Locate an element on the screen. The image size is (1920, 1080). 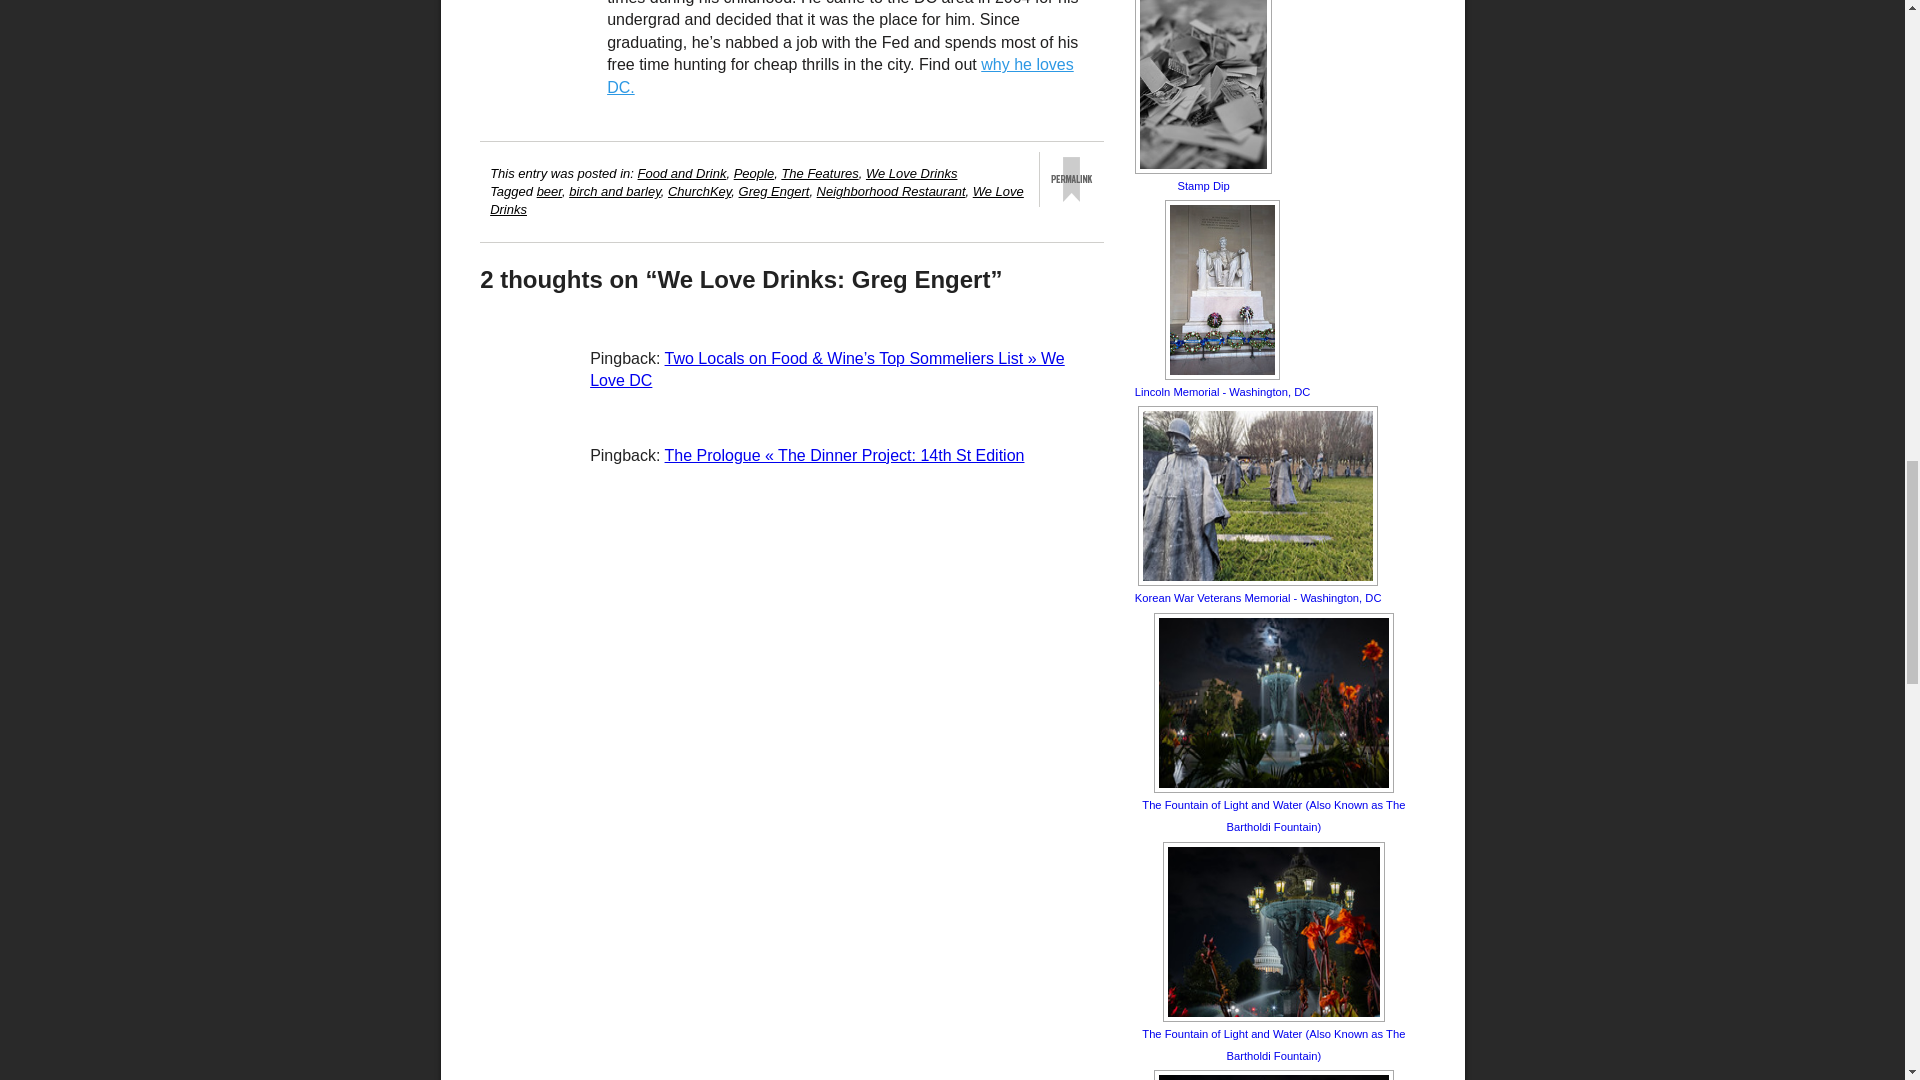
Neighborhood Restaurant is located at coordinates (891, 190).